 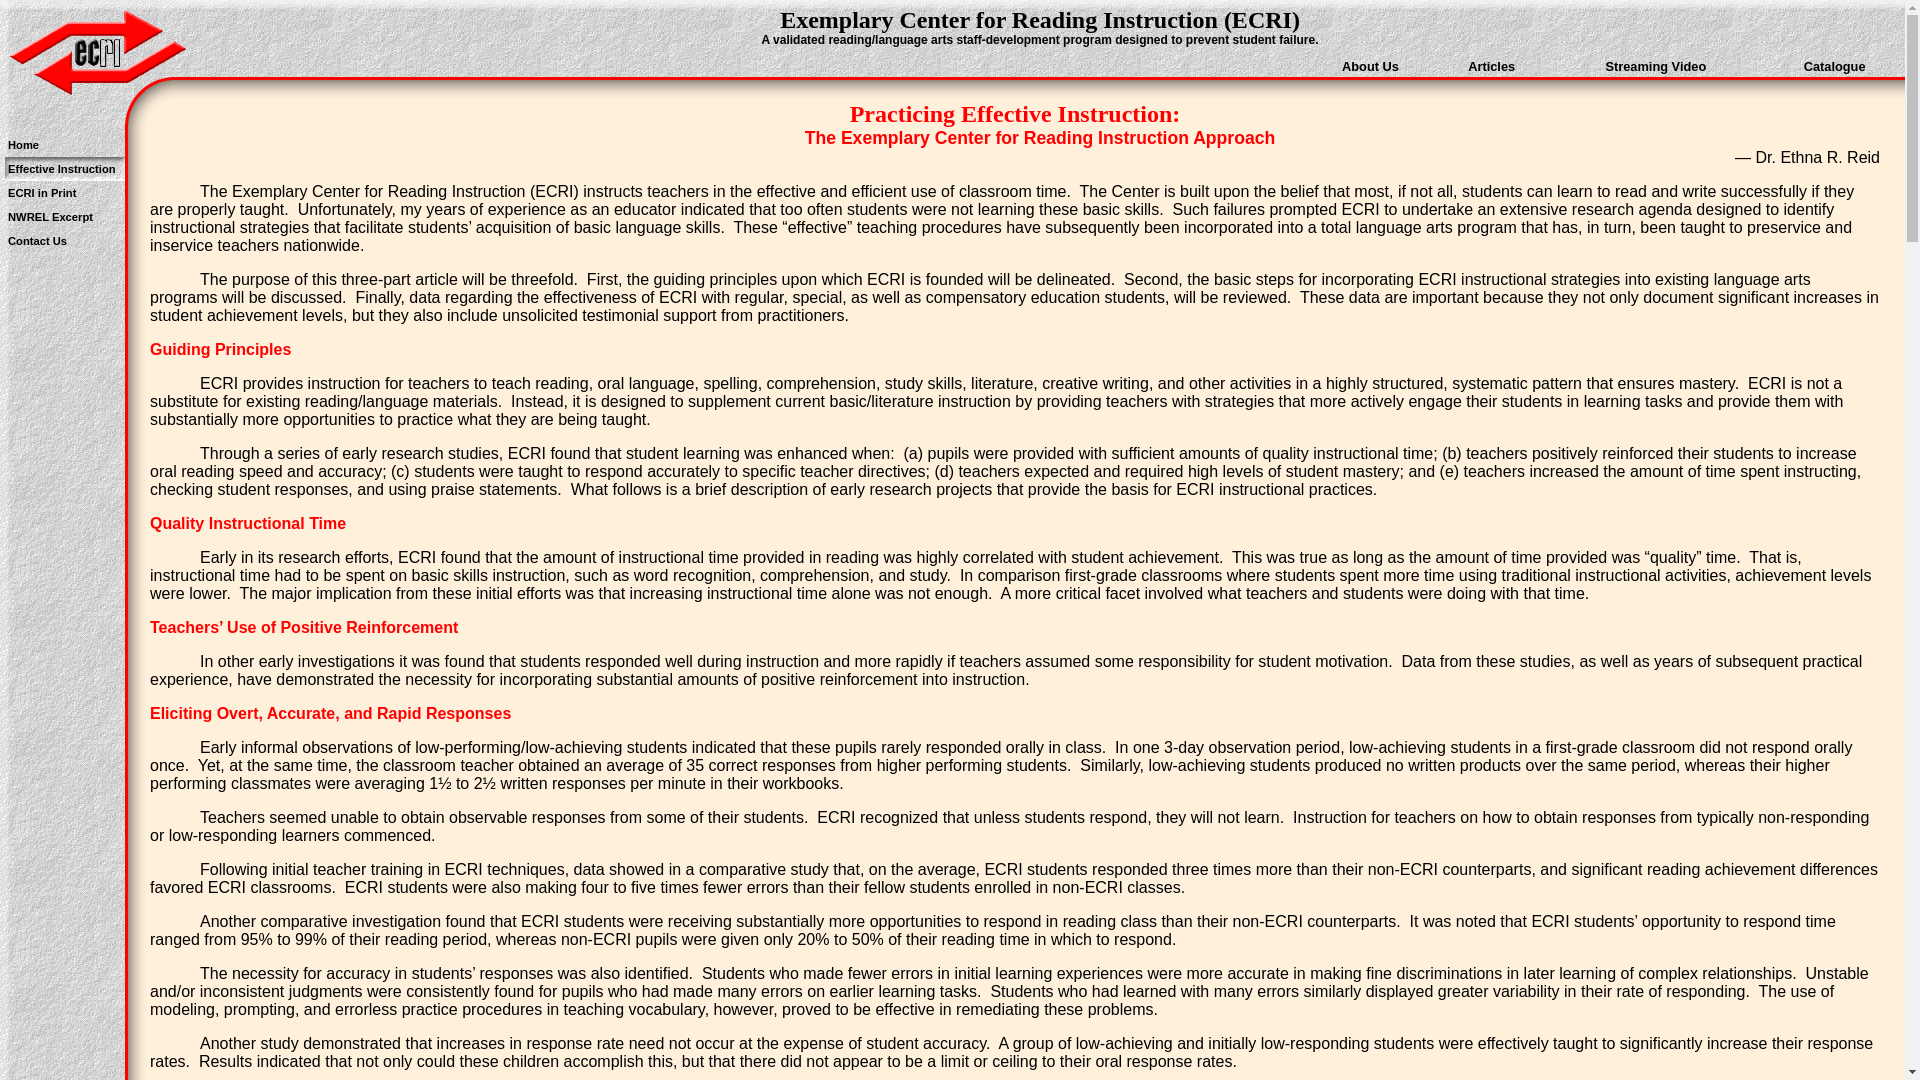 I want to click on Streaming Video, so click(x=1656, y=66).